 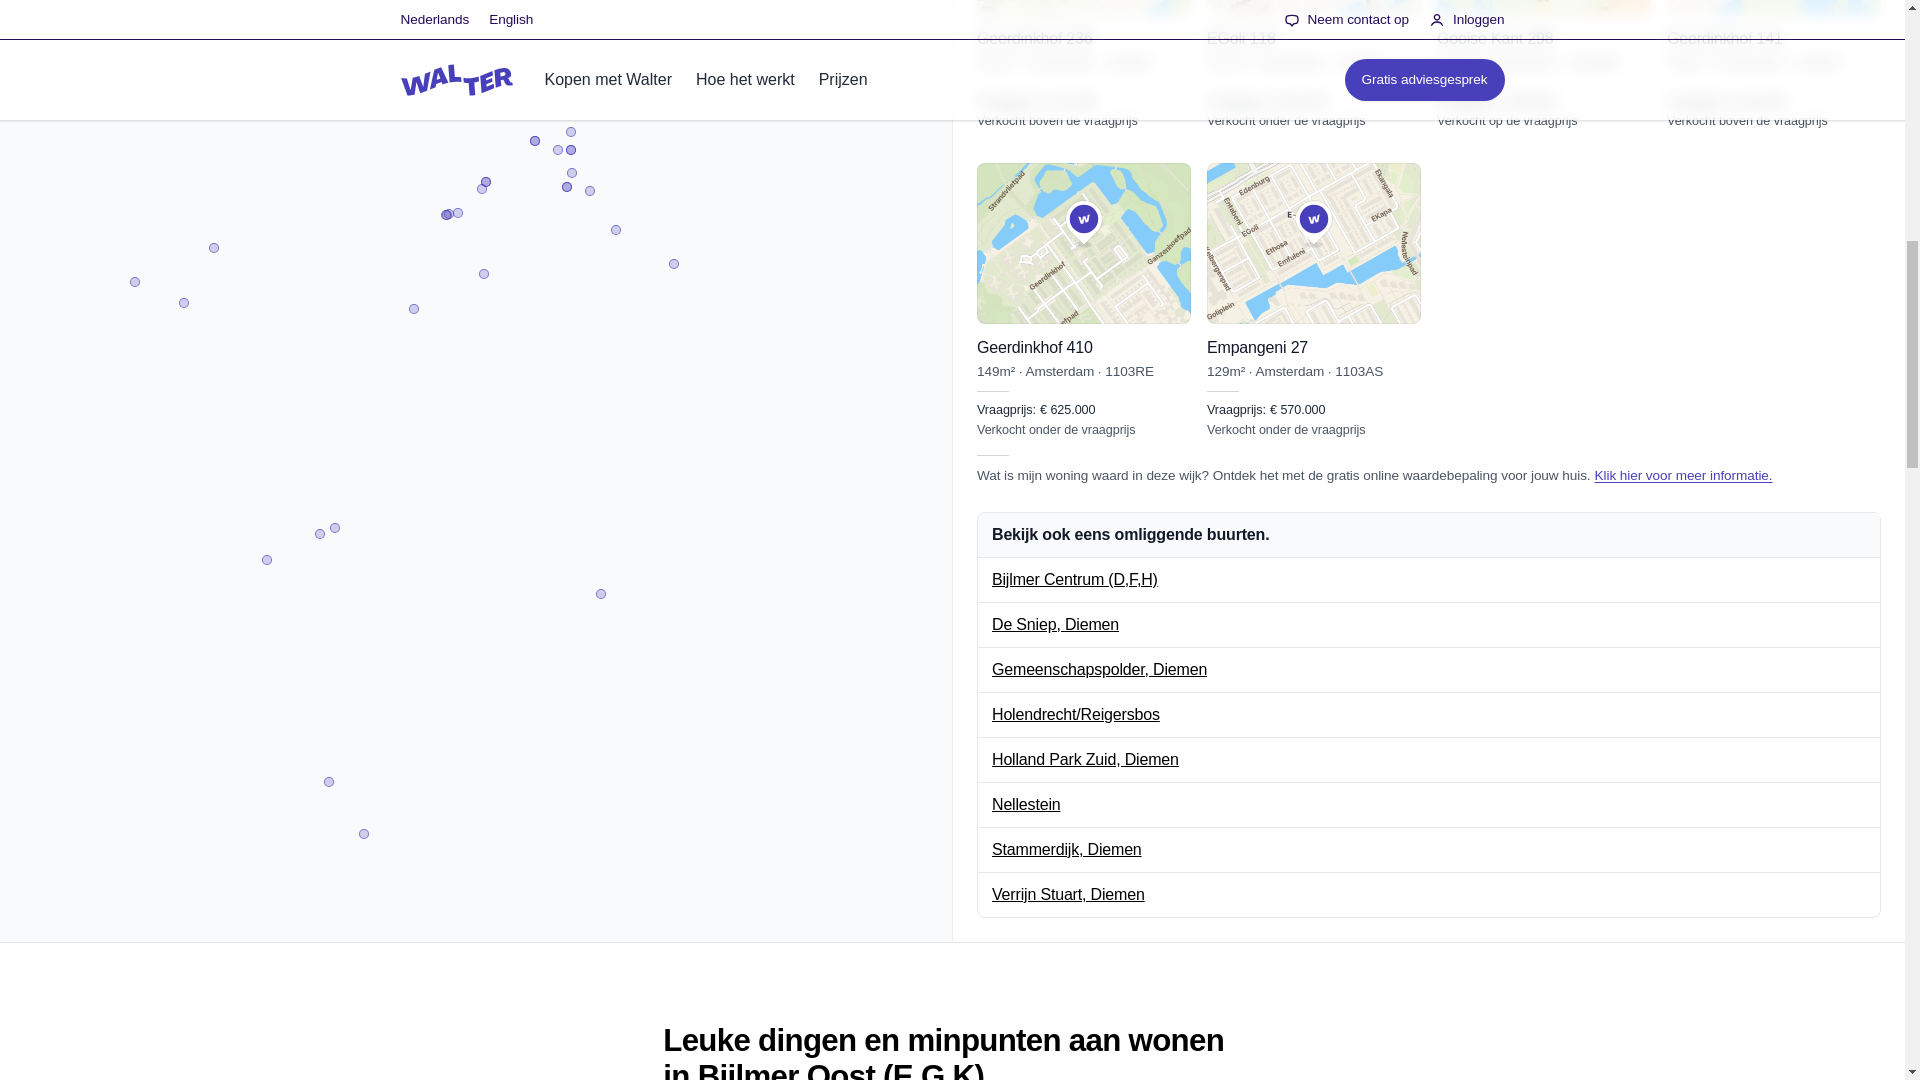 What do you see at coordinates (1544, 65) in the screenshot?
I see `Gooise Kant 298, Amsterdam` at bounding box center [1544, 65].